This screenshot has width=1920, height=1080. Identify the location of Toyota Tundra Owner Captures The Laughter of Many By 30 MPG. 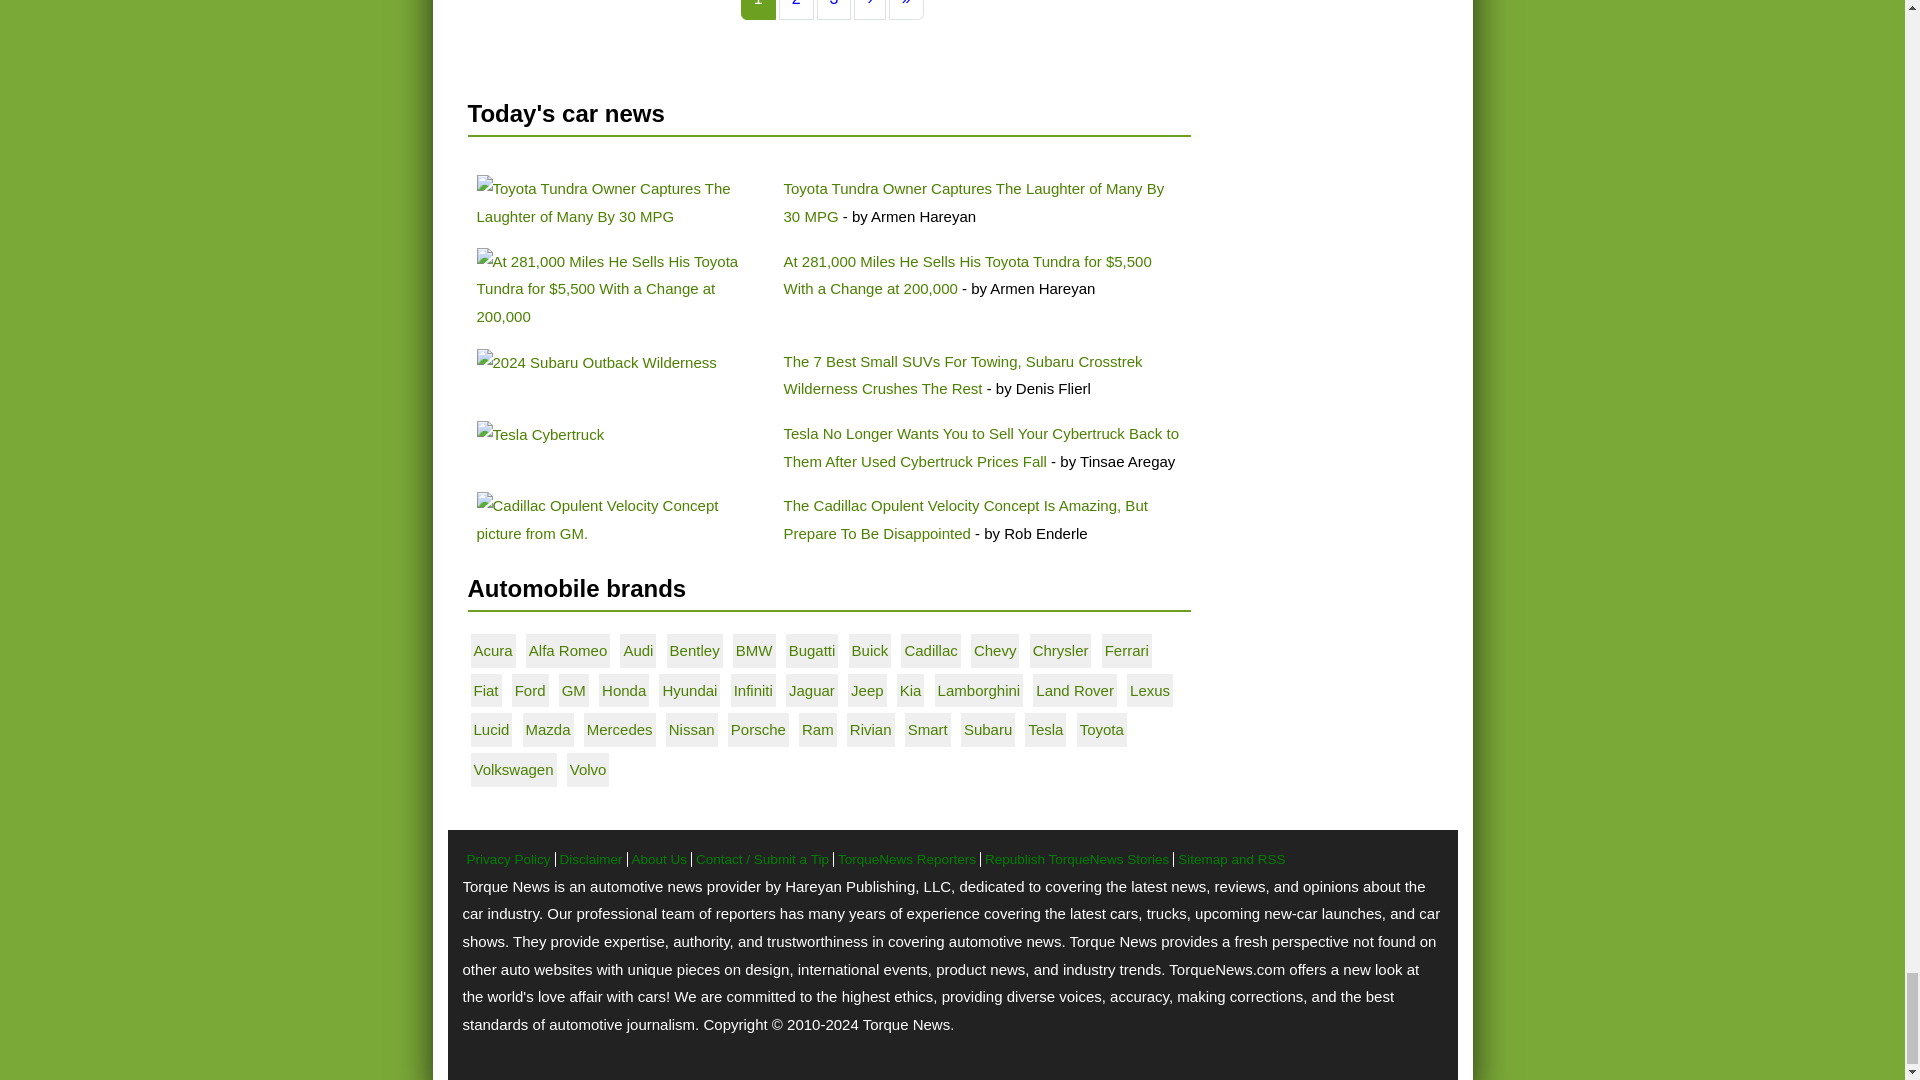
(621, 202).